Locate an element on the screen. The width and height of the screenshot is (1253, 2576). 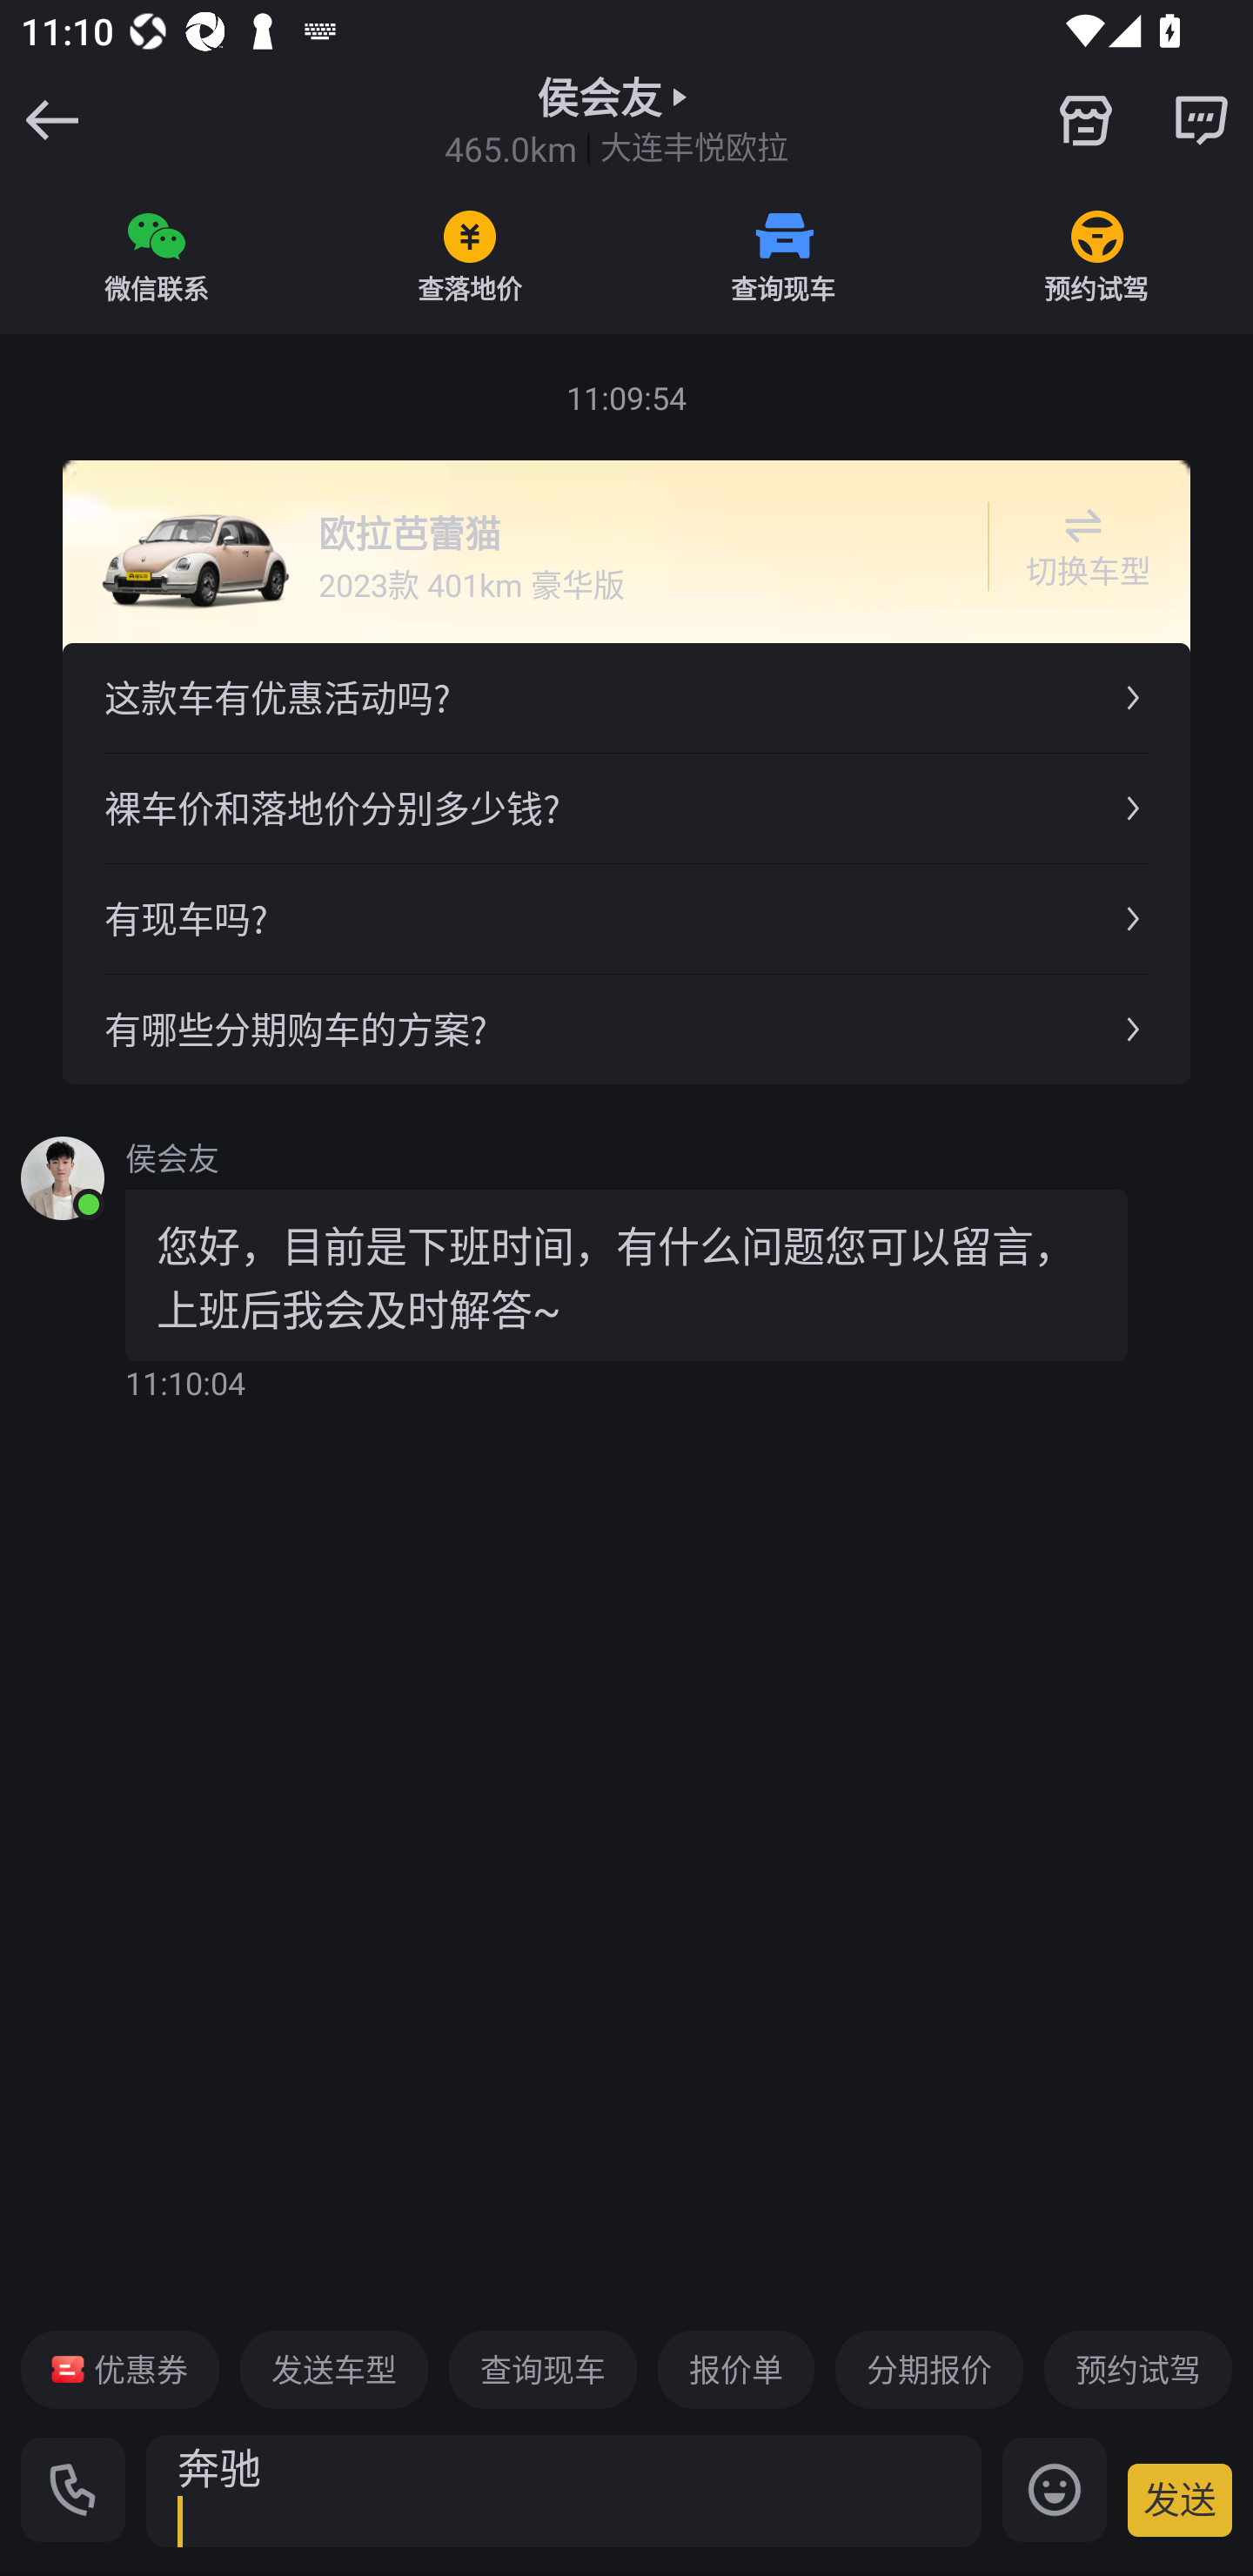
分期报价 is located at coordinates (929, 2369).